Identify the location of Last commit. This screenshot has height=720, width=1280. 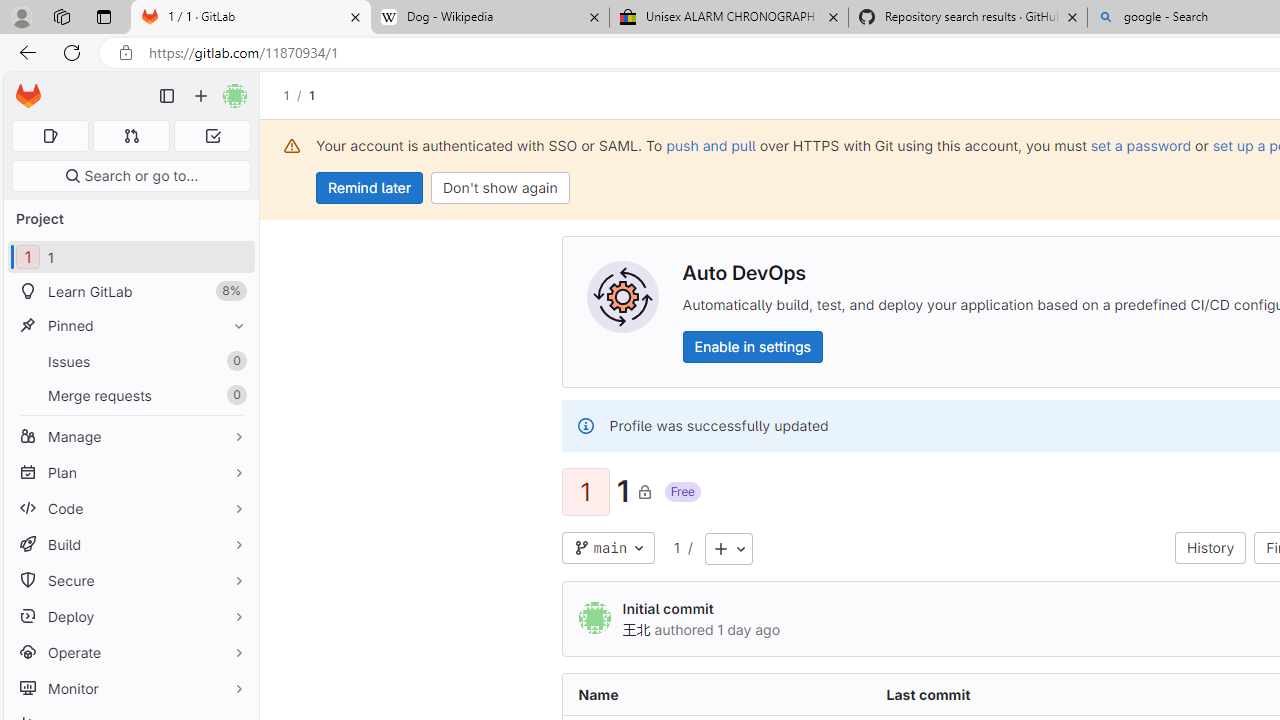
(1024, 694).